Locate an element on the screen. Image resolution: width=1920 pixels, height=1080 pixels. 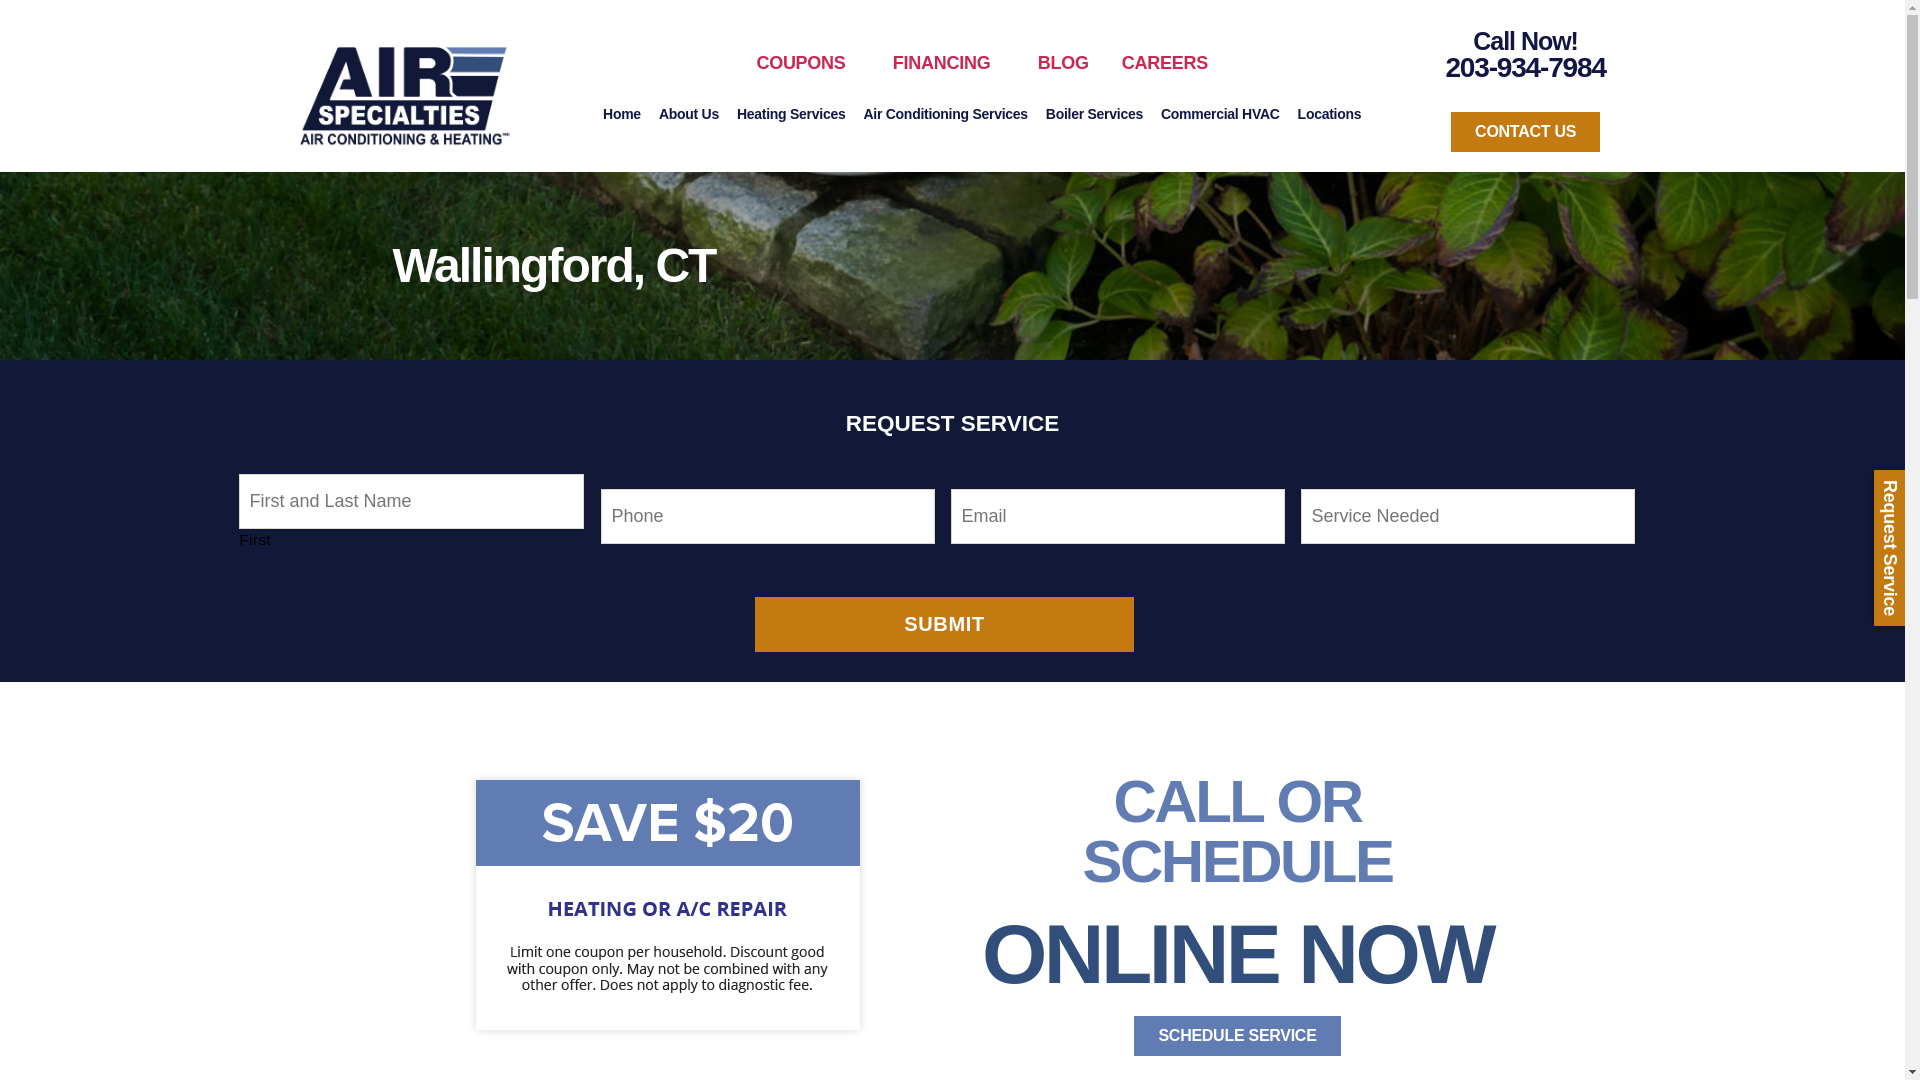
Submit is located at coordinates (944, 624).